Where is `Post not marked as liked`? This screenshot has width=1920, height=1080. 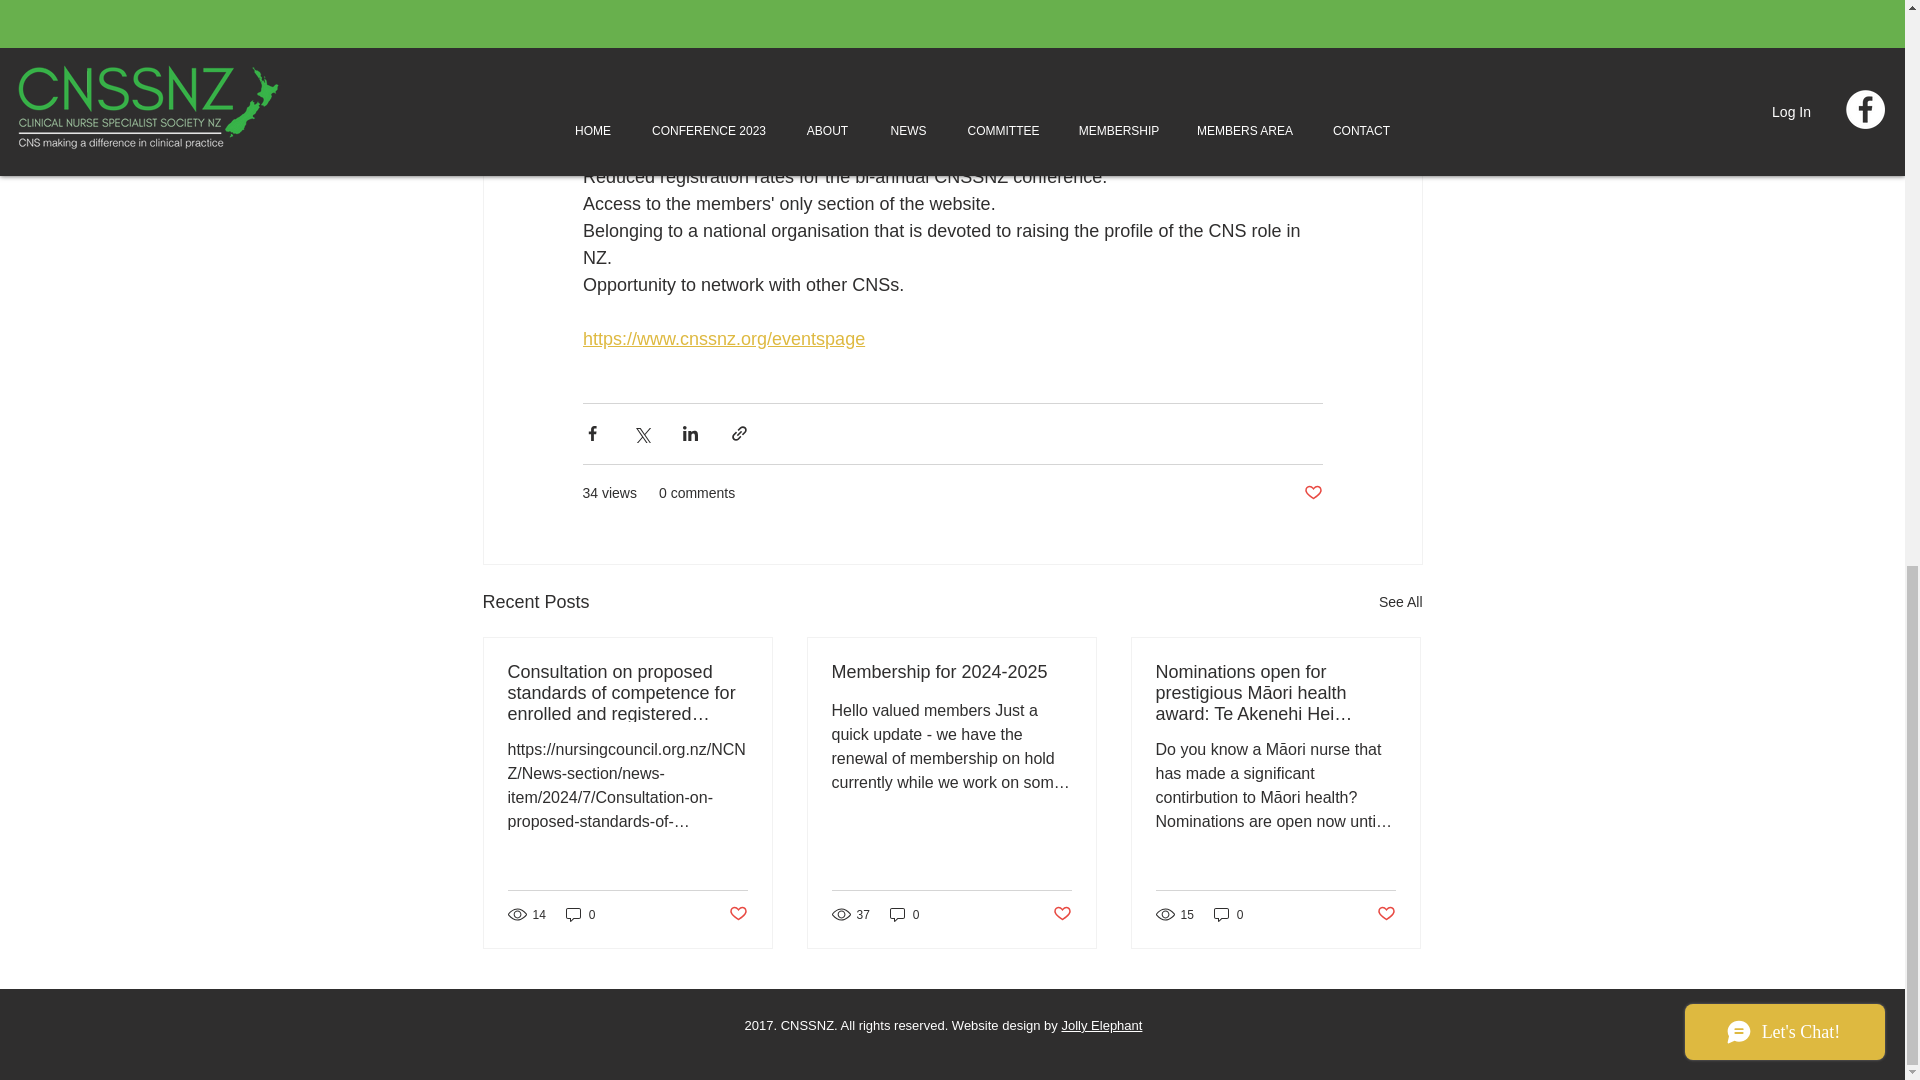
Post not marked as liked is located at coordinates (1062, 914).